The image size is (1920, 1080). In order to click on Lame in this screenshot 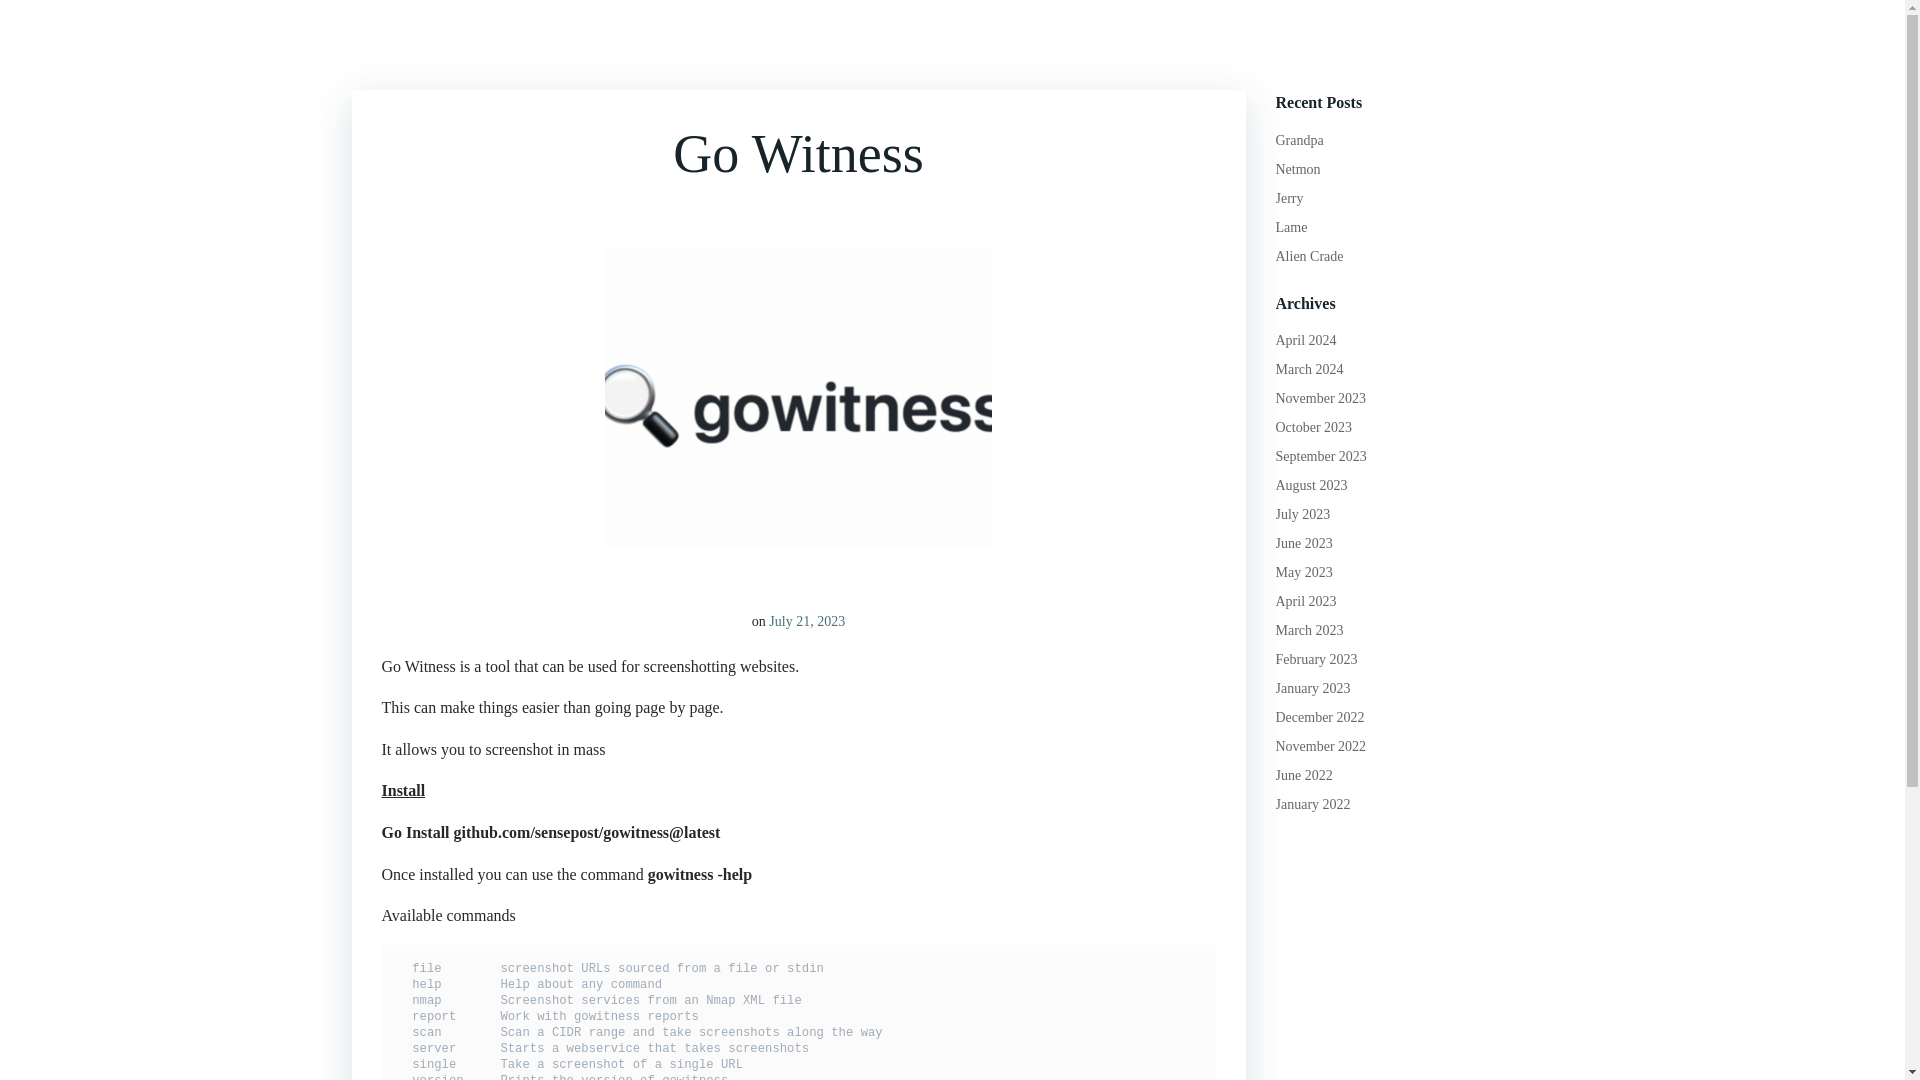, I will do `click(1292, 228)`.